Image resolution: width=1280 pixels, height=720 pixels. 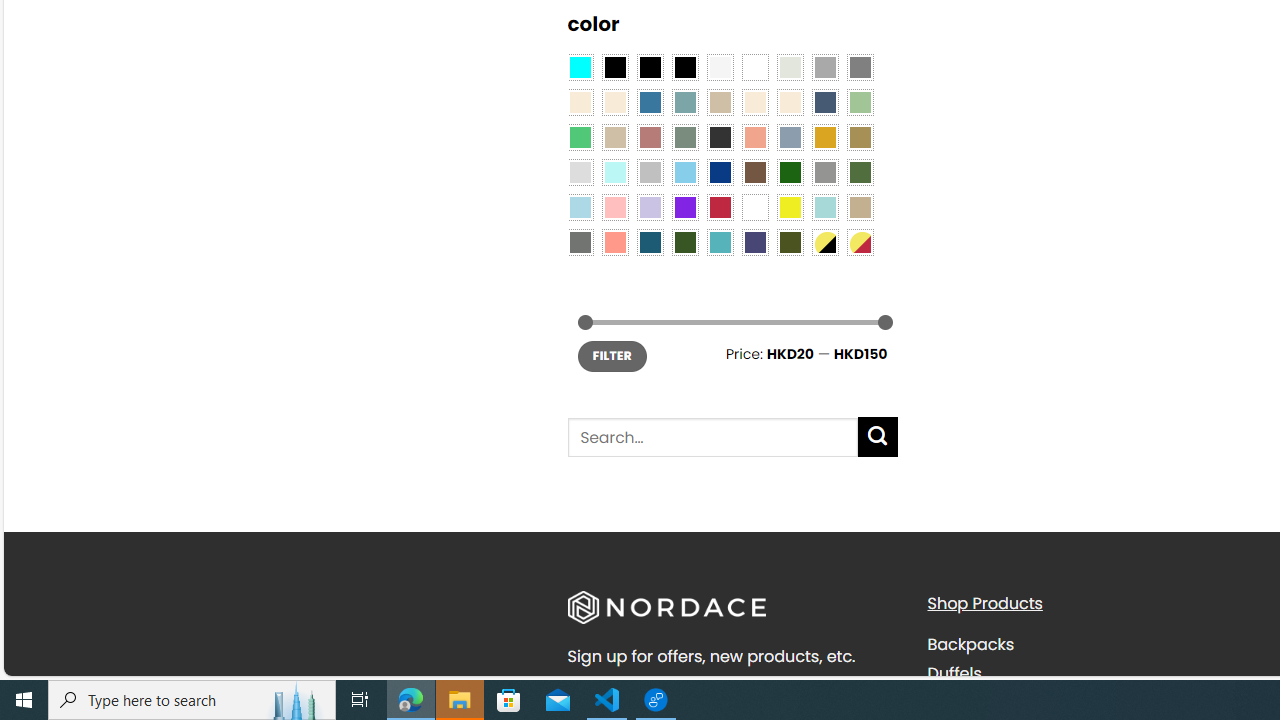 What do you see at coordinates (580, 172) in the screenshot?
I see `Light Gray` at bounding box center [580, 172].